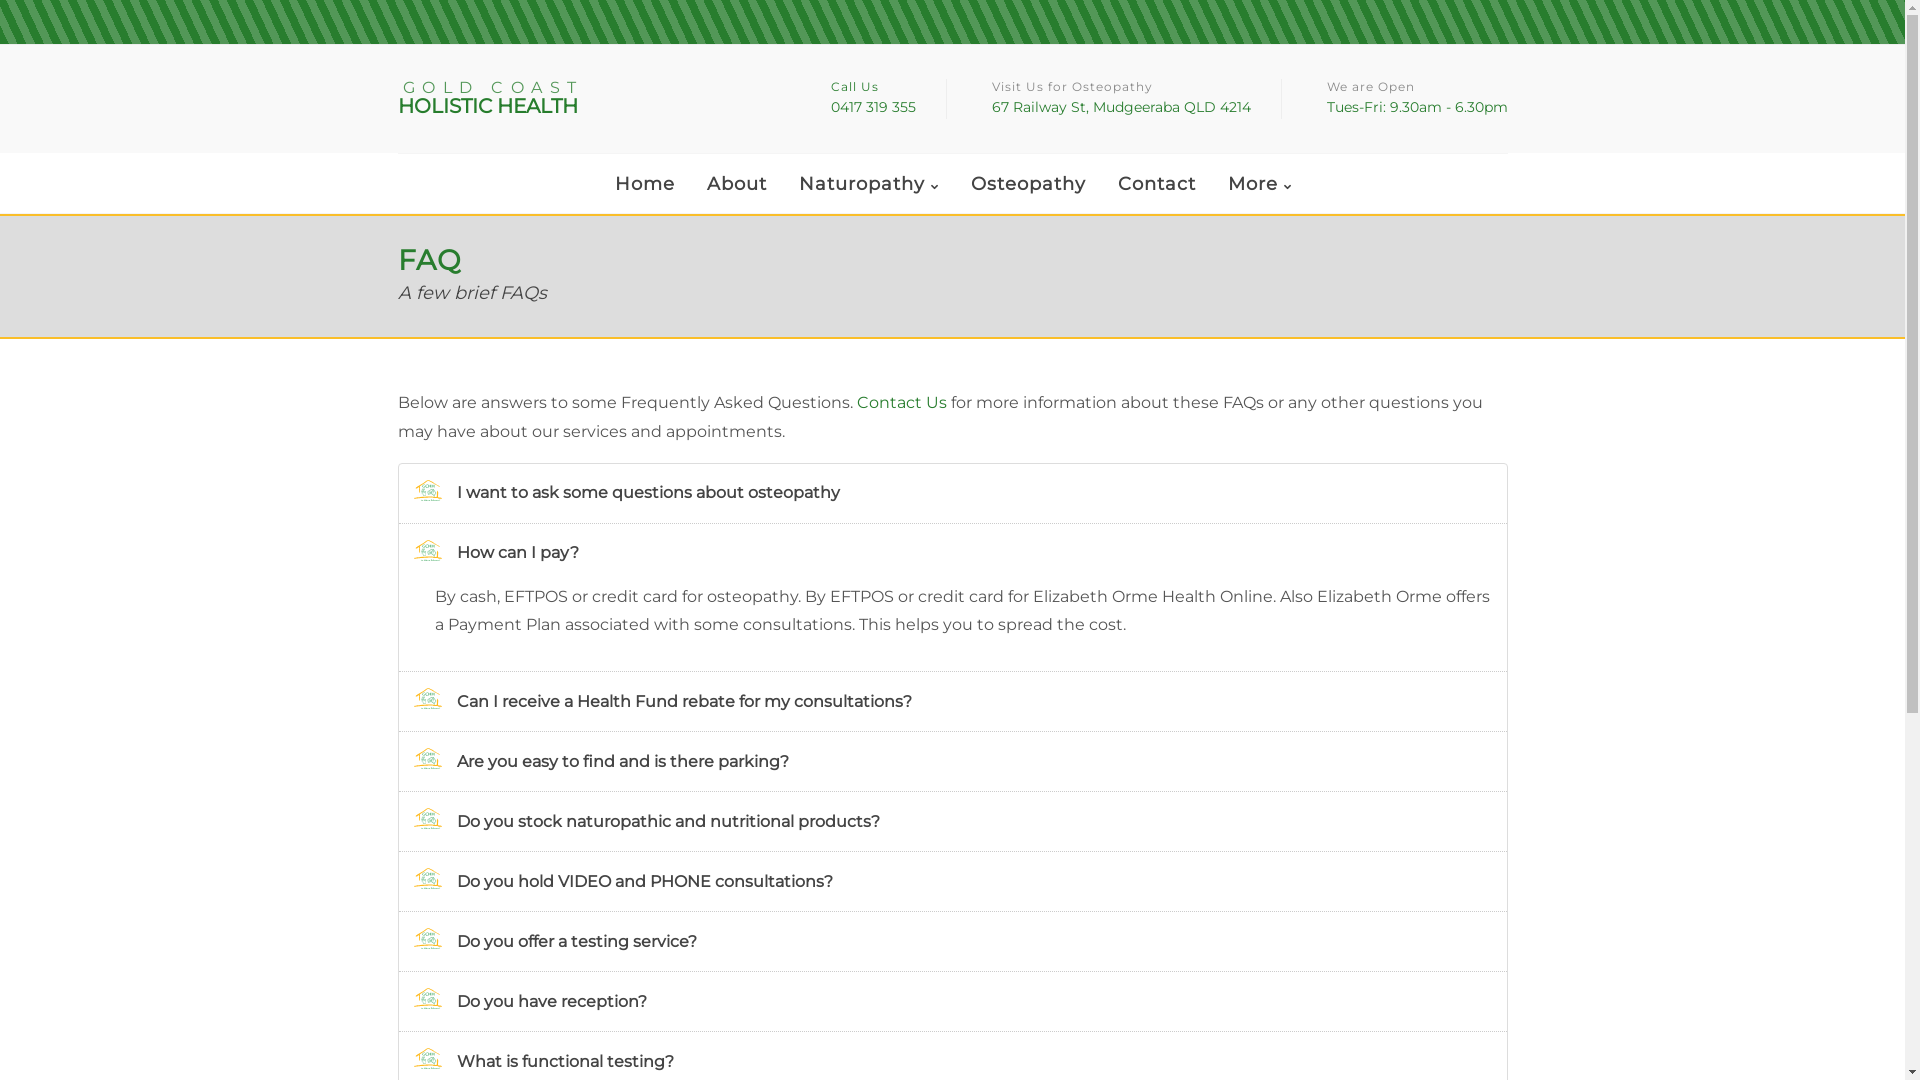 The width and height of the screenshot is (1920, 1080). I want to click on Contact, so click(1157, 184).